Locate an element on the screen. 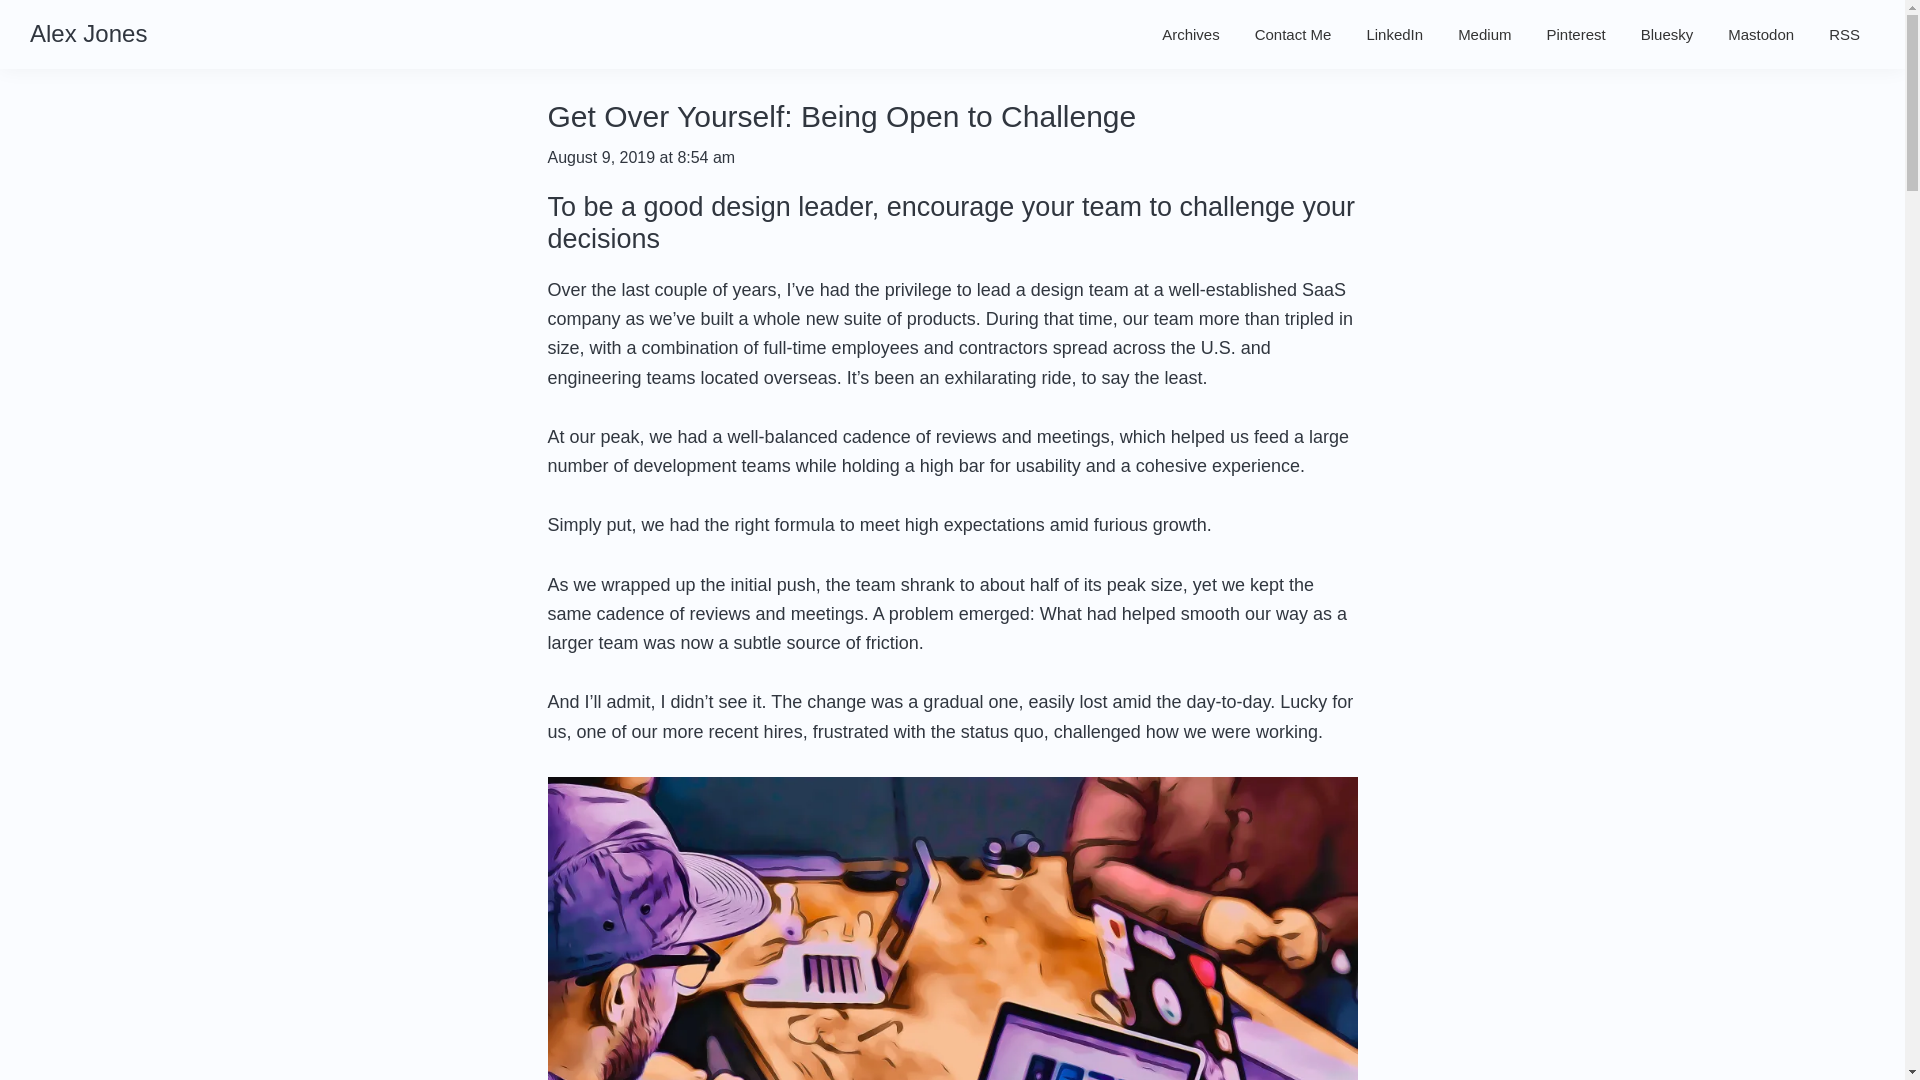 The width and height of the screenshot is (1920, 1080). Contact Me is located at coordinates (1294, 34).